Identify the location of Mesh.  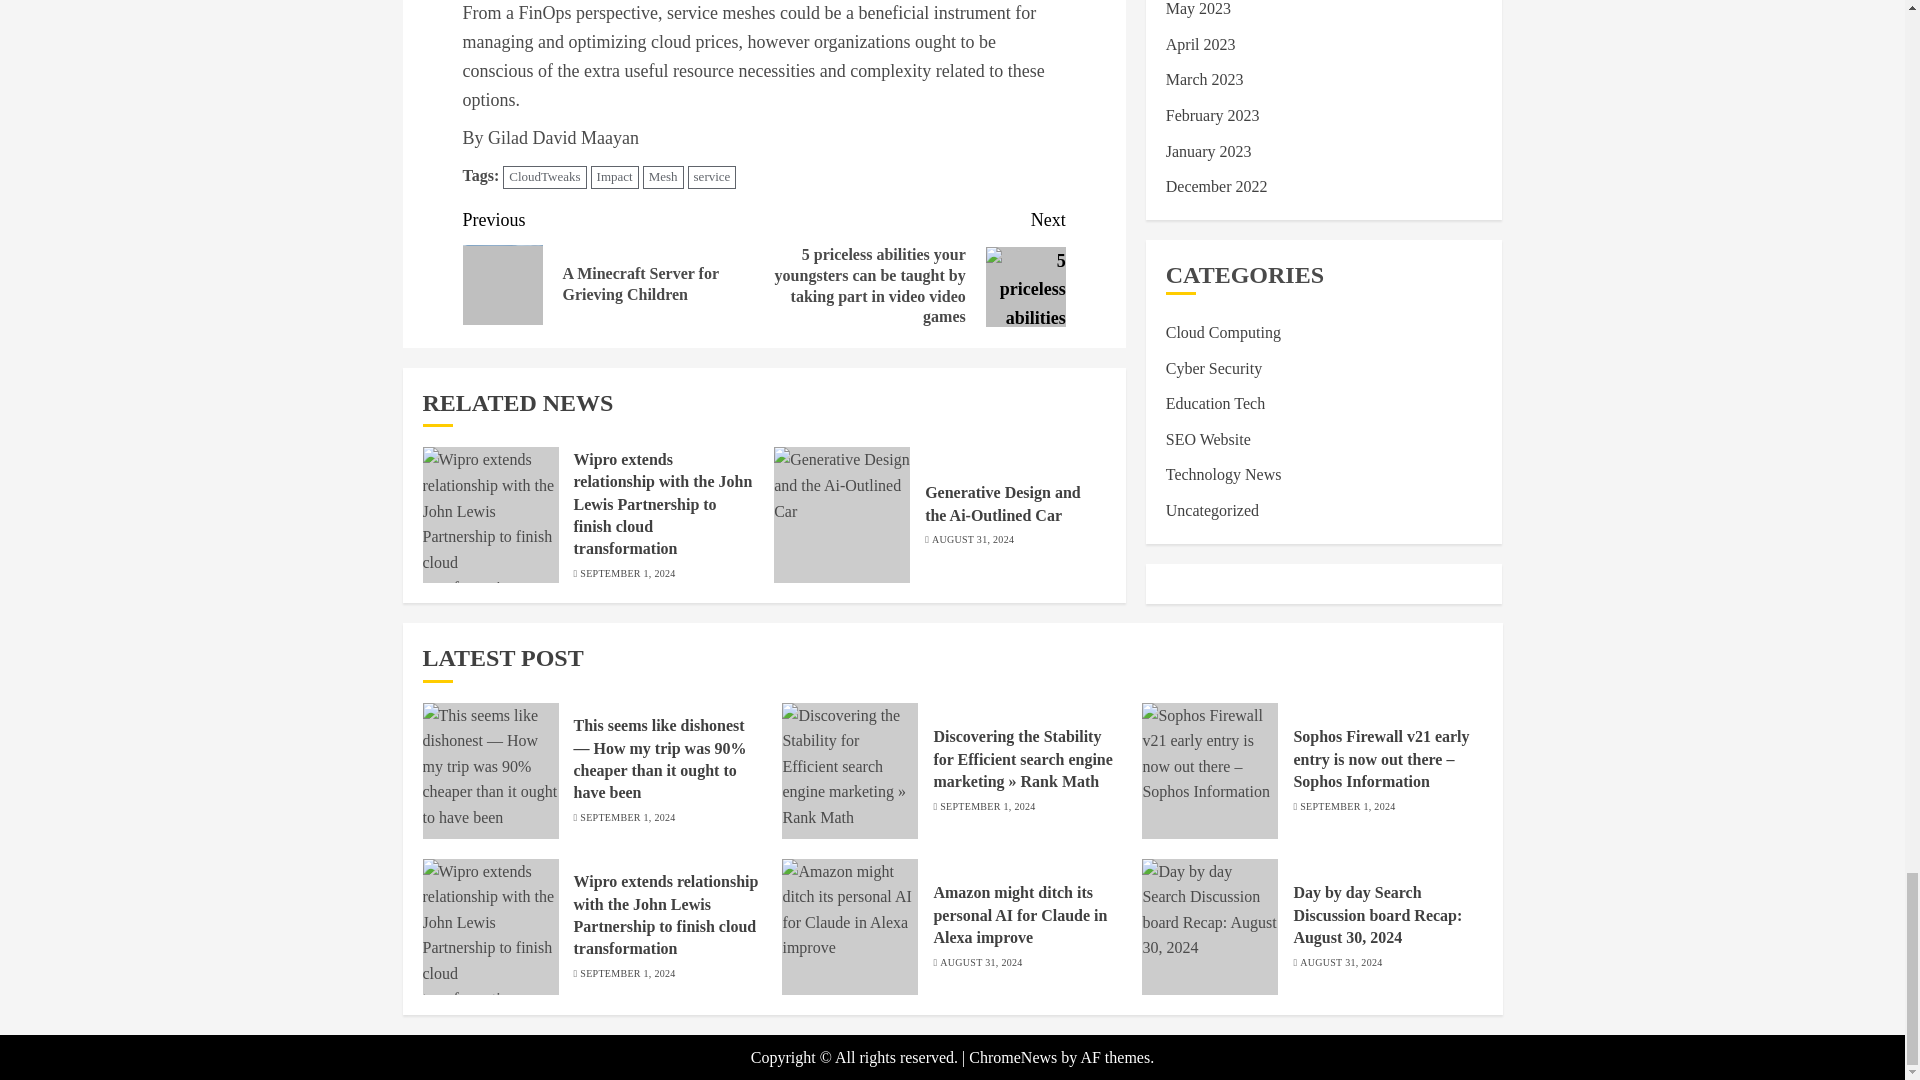
(663, 178).